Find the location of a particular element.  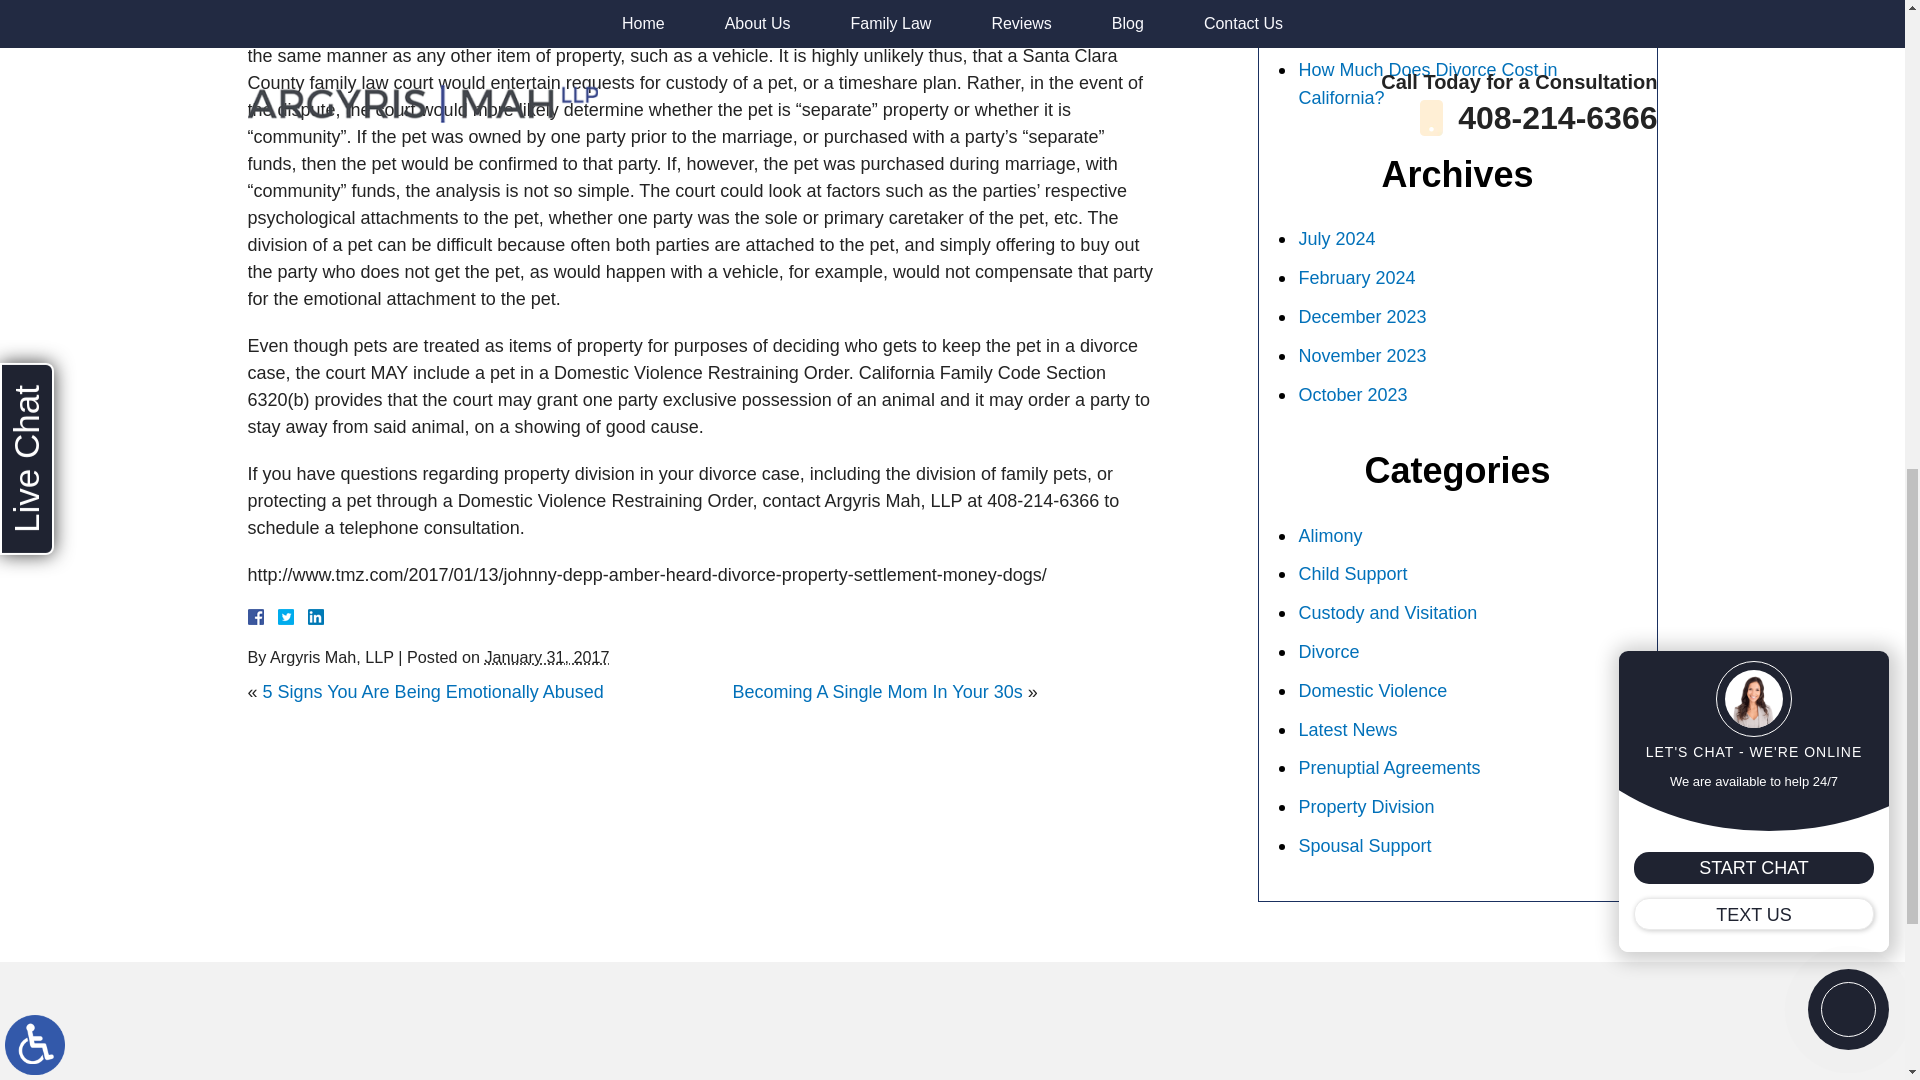

default image is located at coordinates (397, 3).